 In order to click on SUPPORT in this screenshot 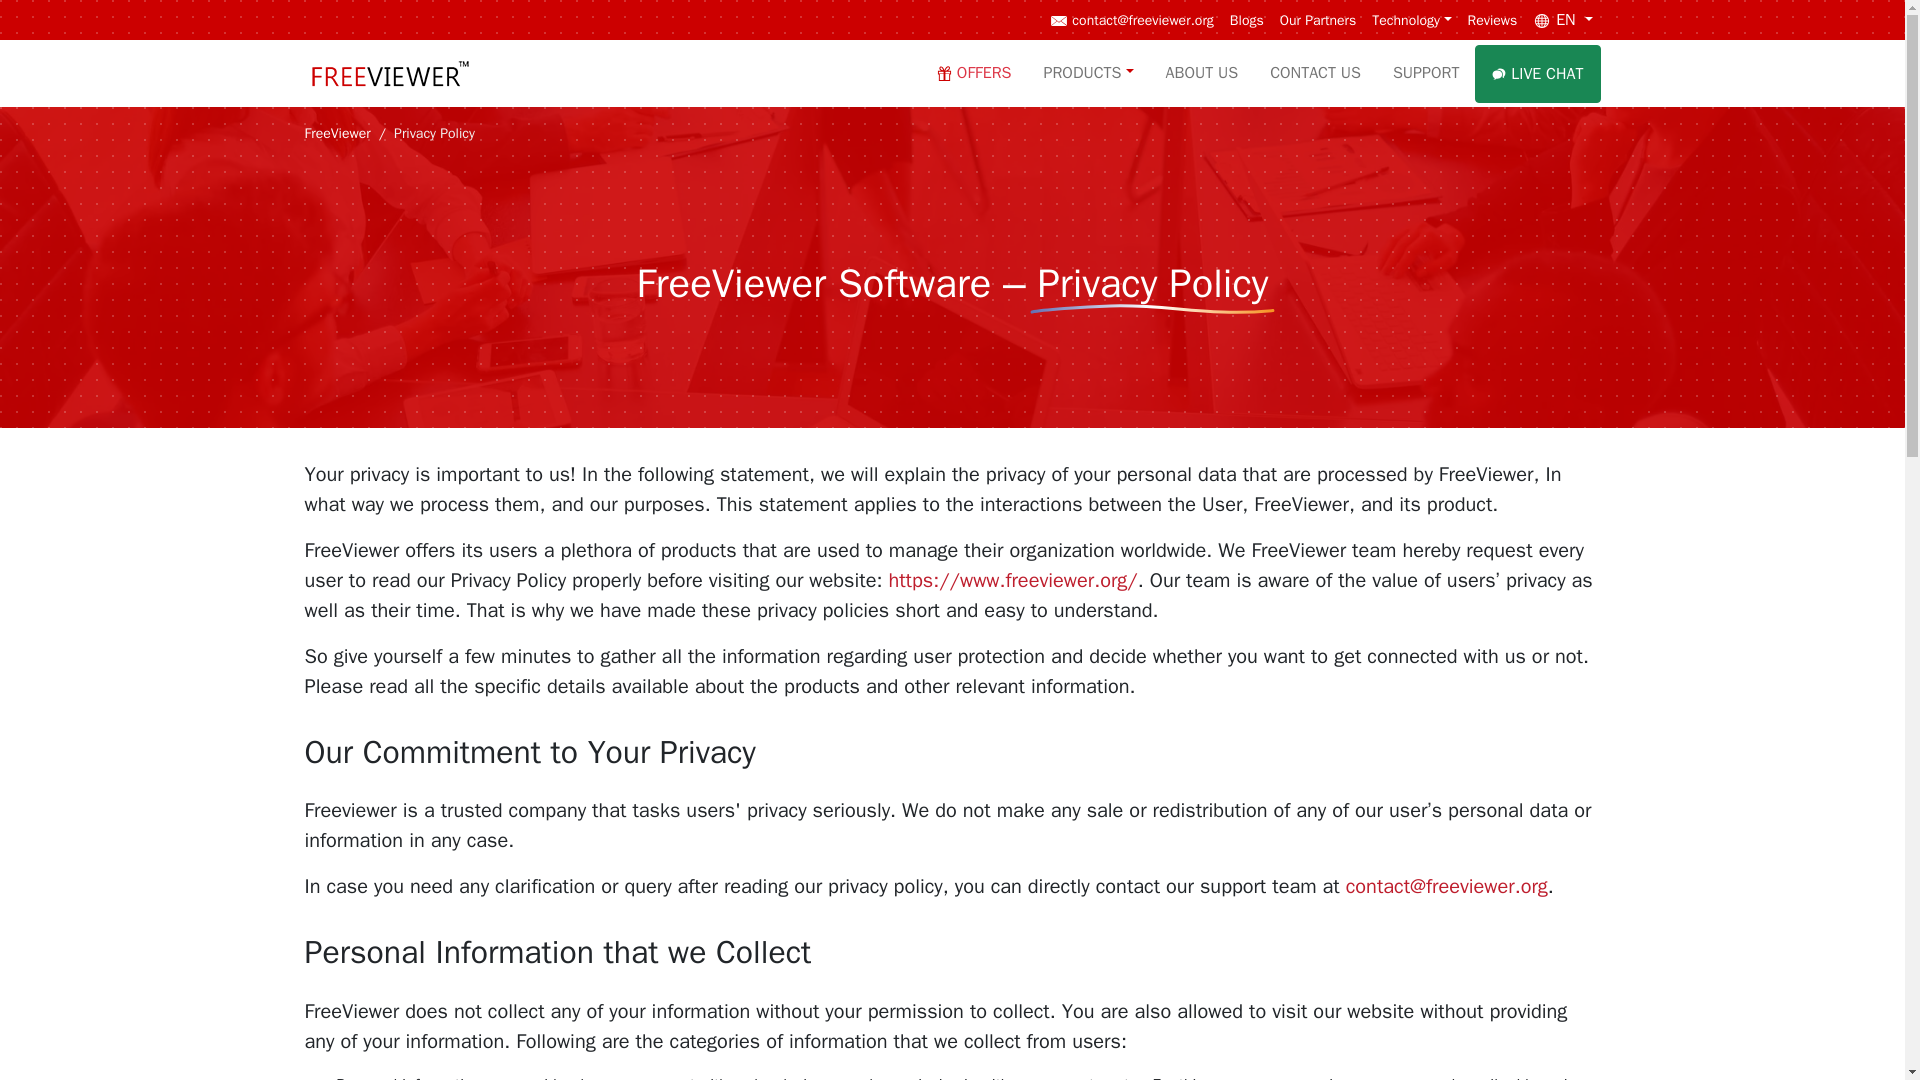, I will do `click(1426, 72)`.